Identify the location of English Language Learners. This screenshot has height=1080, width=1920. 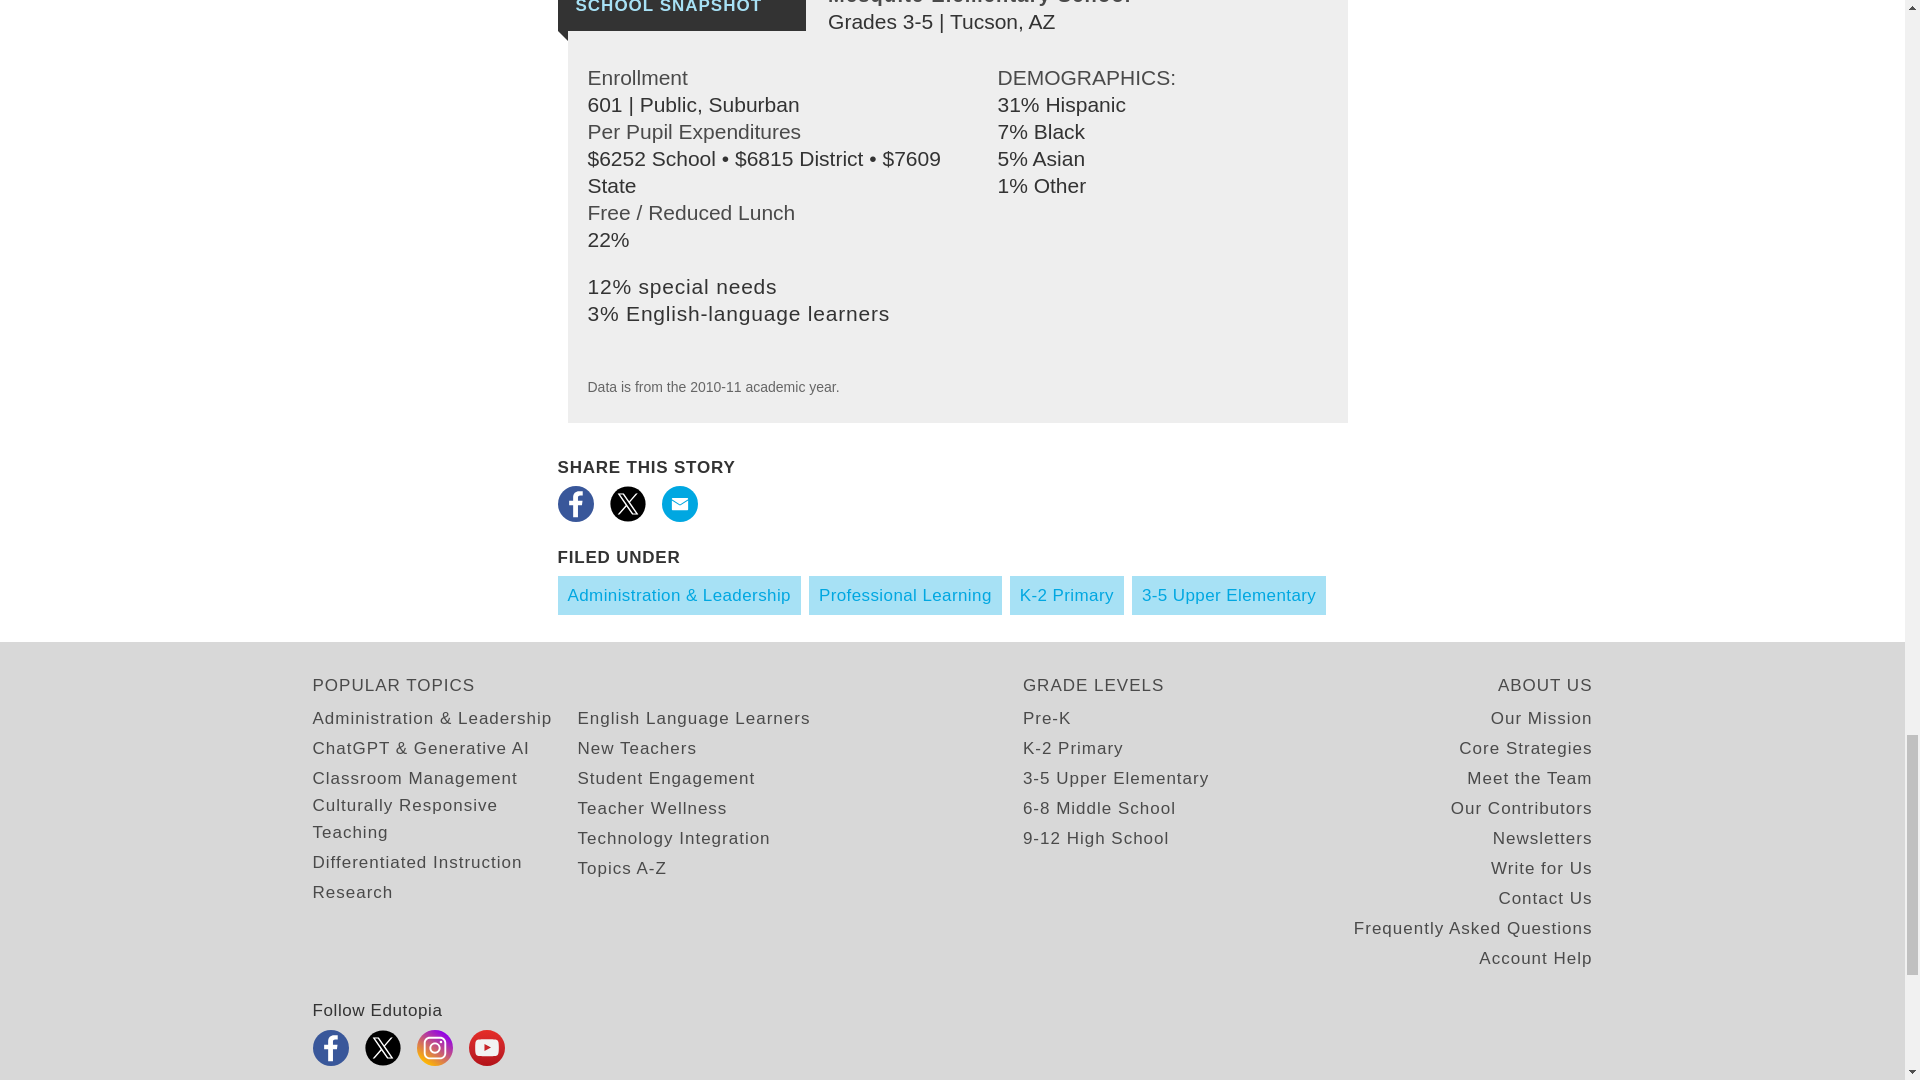
(694, 718).